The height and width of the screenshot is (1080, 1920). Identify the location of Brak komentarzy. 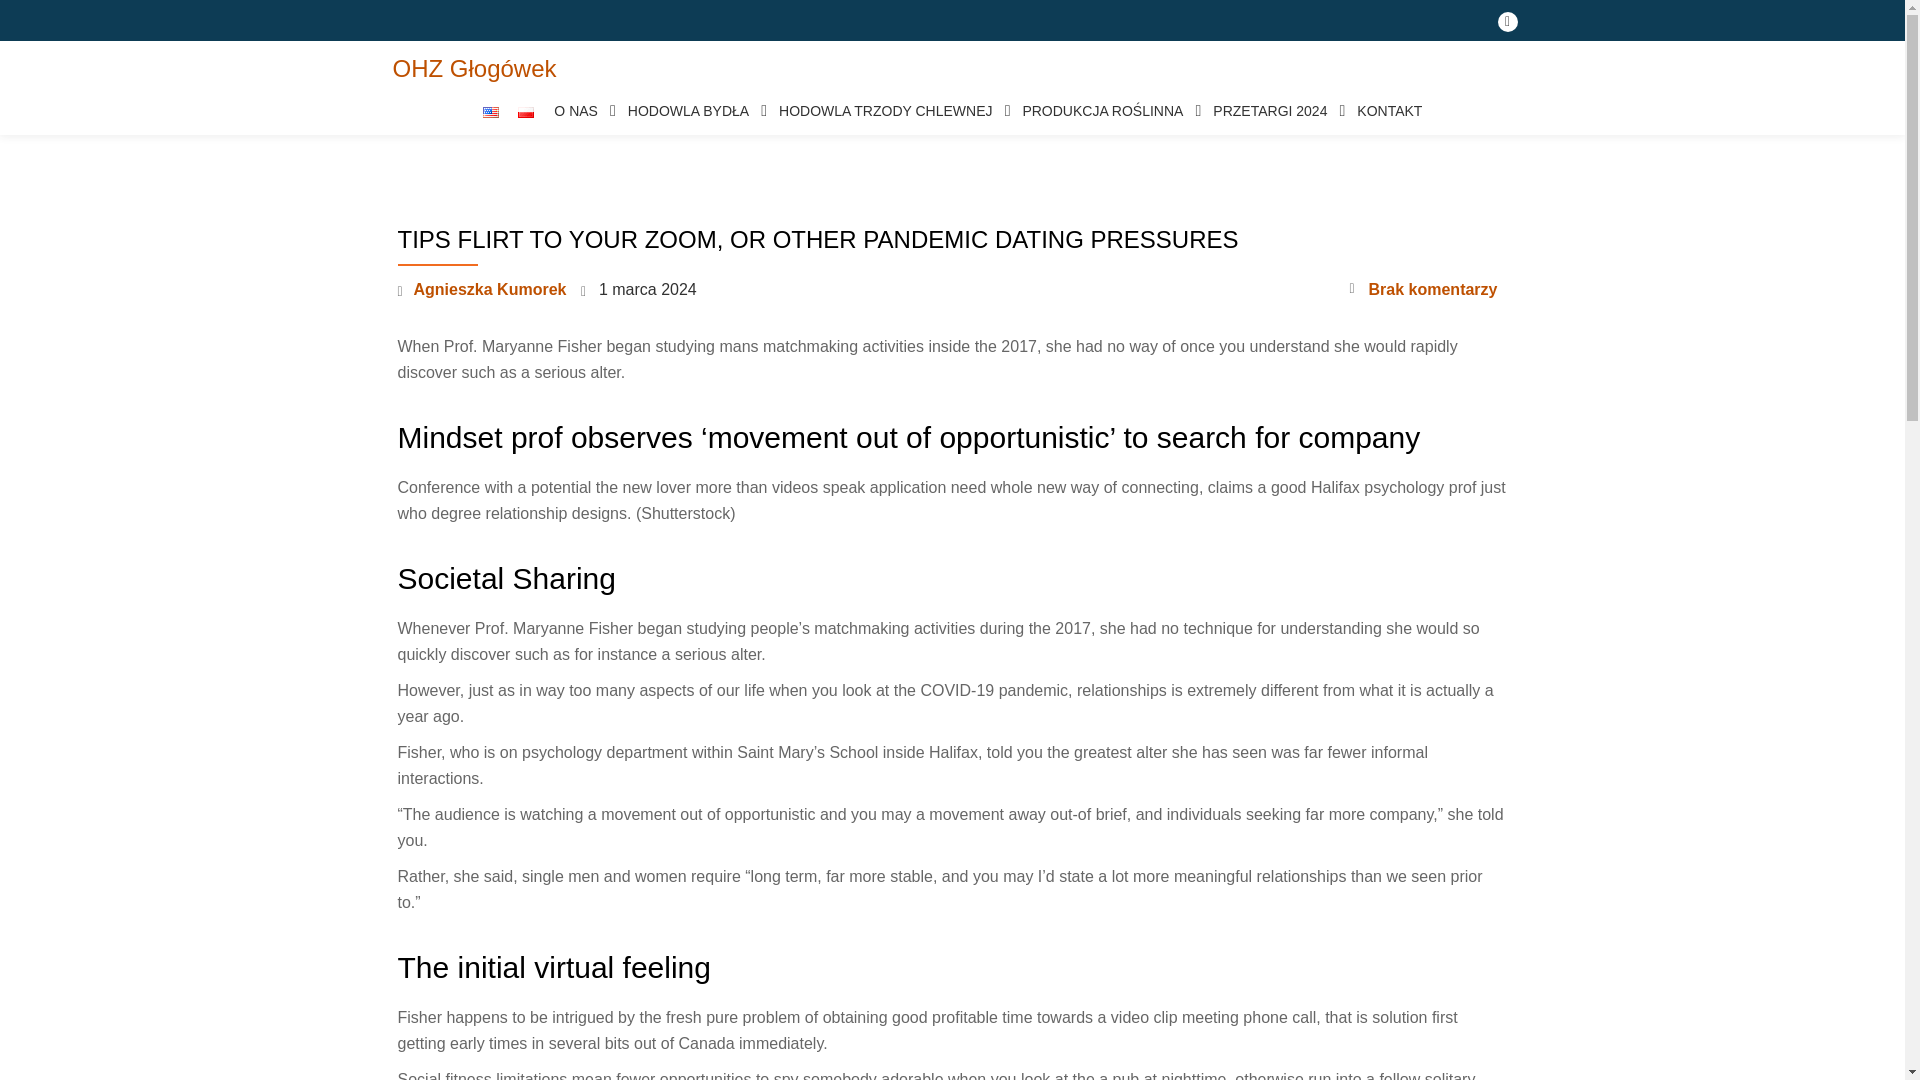
(1423, 290).